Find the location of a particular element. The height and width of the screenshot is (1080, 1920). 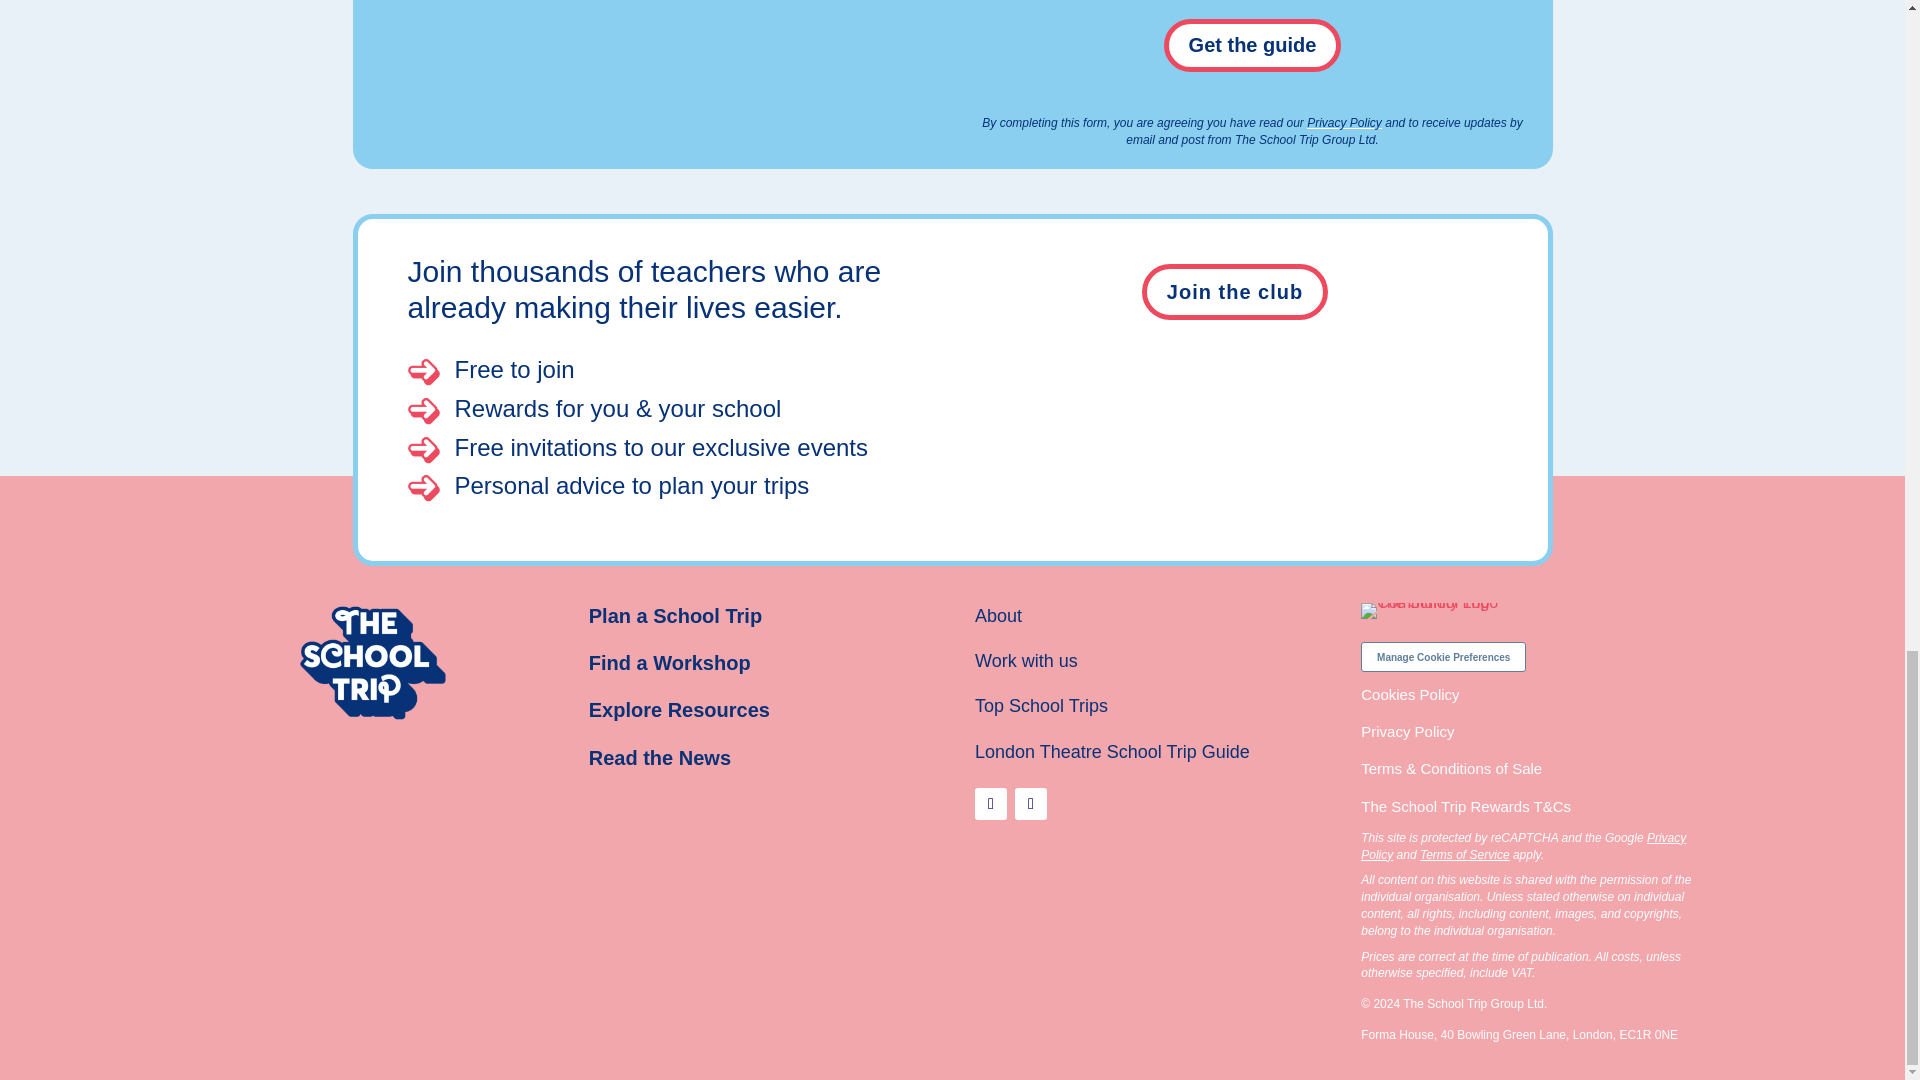

Privacy Policy is located at coordinates (1344, 122).